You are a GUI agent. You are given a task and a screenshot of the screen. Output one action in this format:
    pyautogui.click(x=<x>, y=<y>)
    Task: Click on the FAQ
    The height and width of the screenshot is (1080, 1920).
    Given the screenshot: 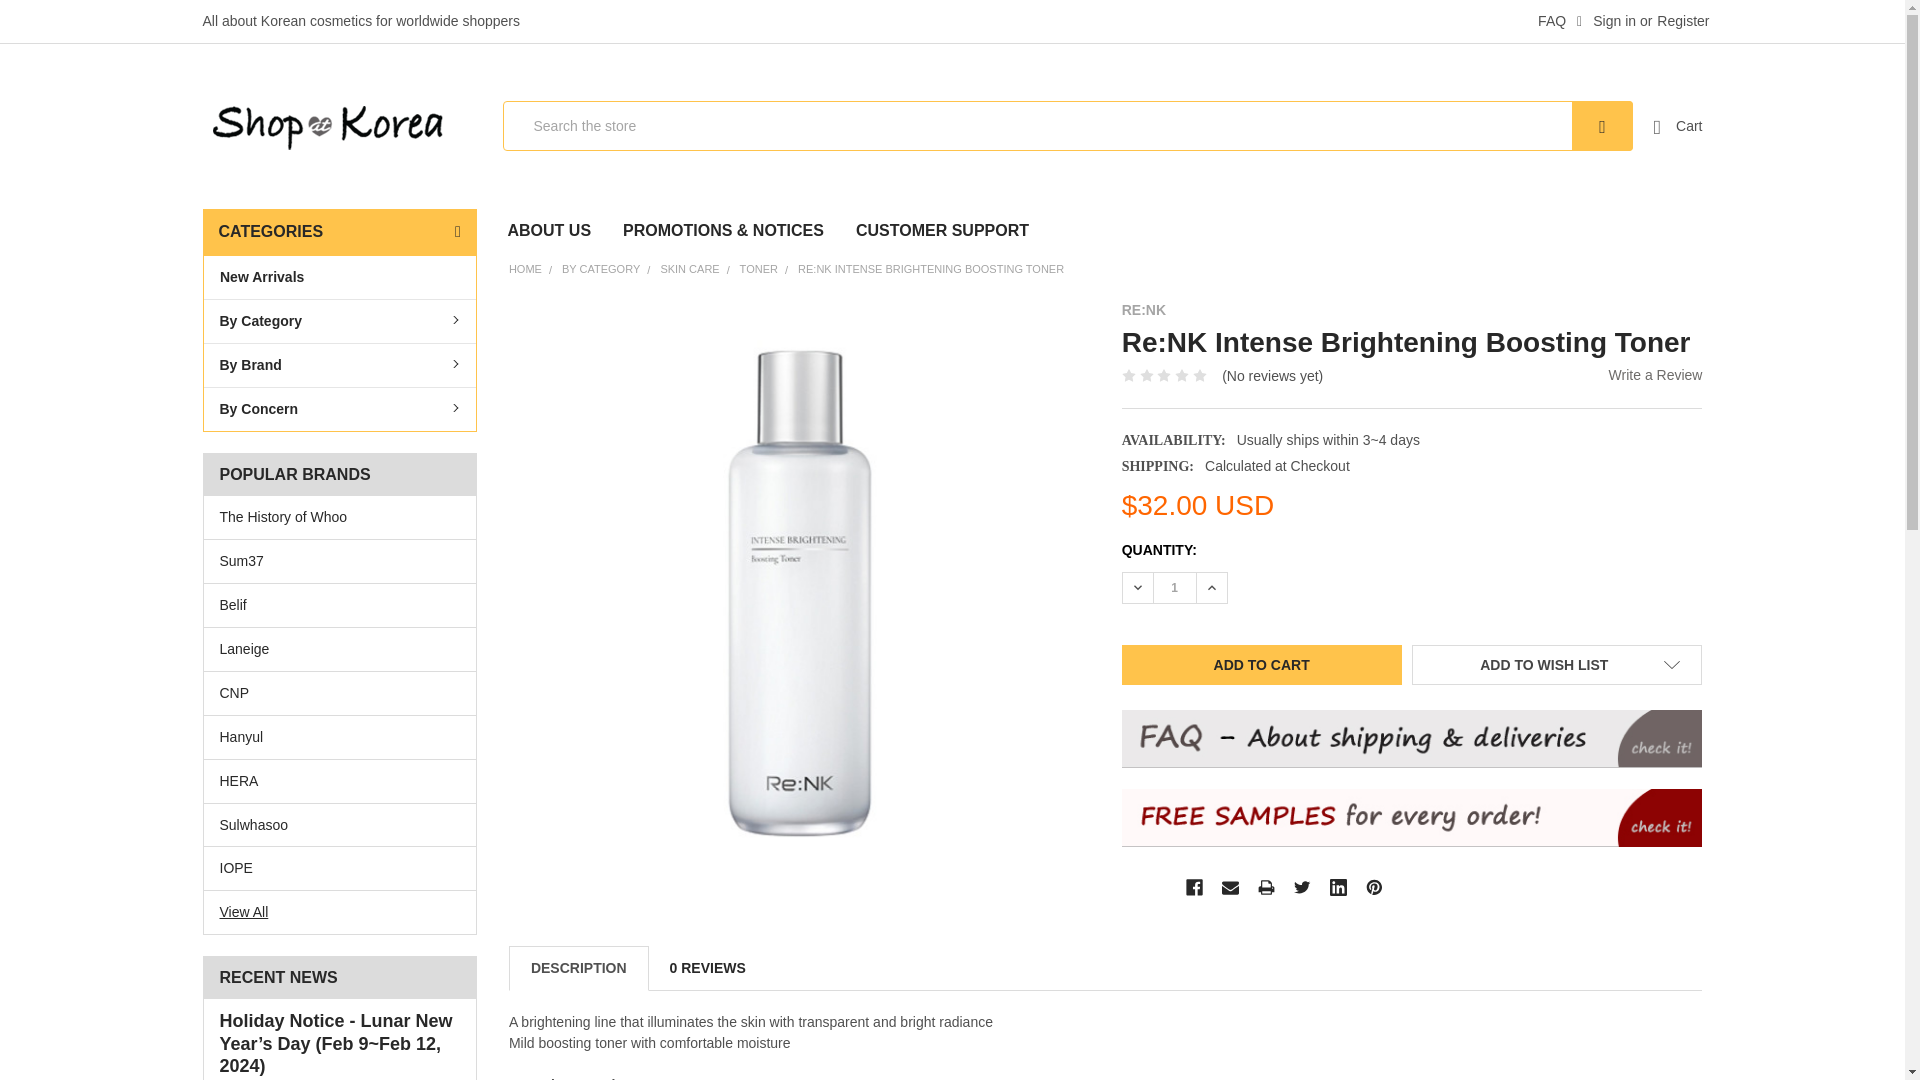 What is the action you would take?
    pyautogui.click(x=1546, y=22)
    